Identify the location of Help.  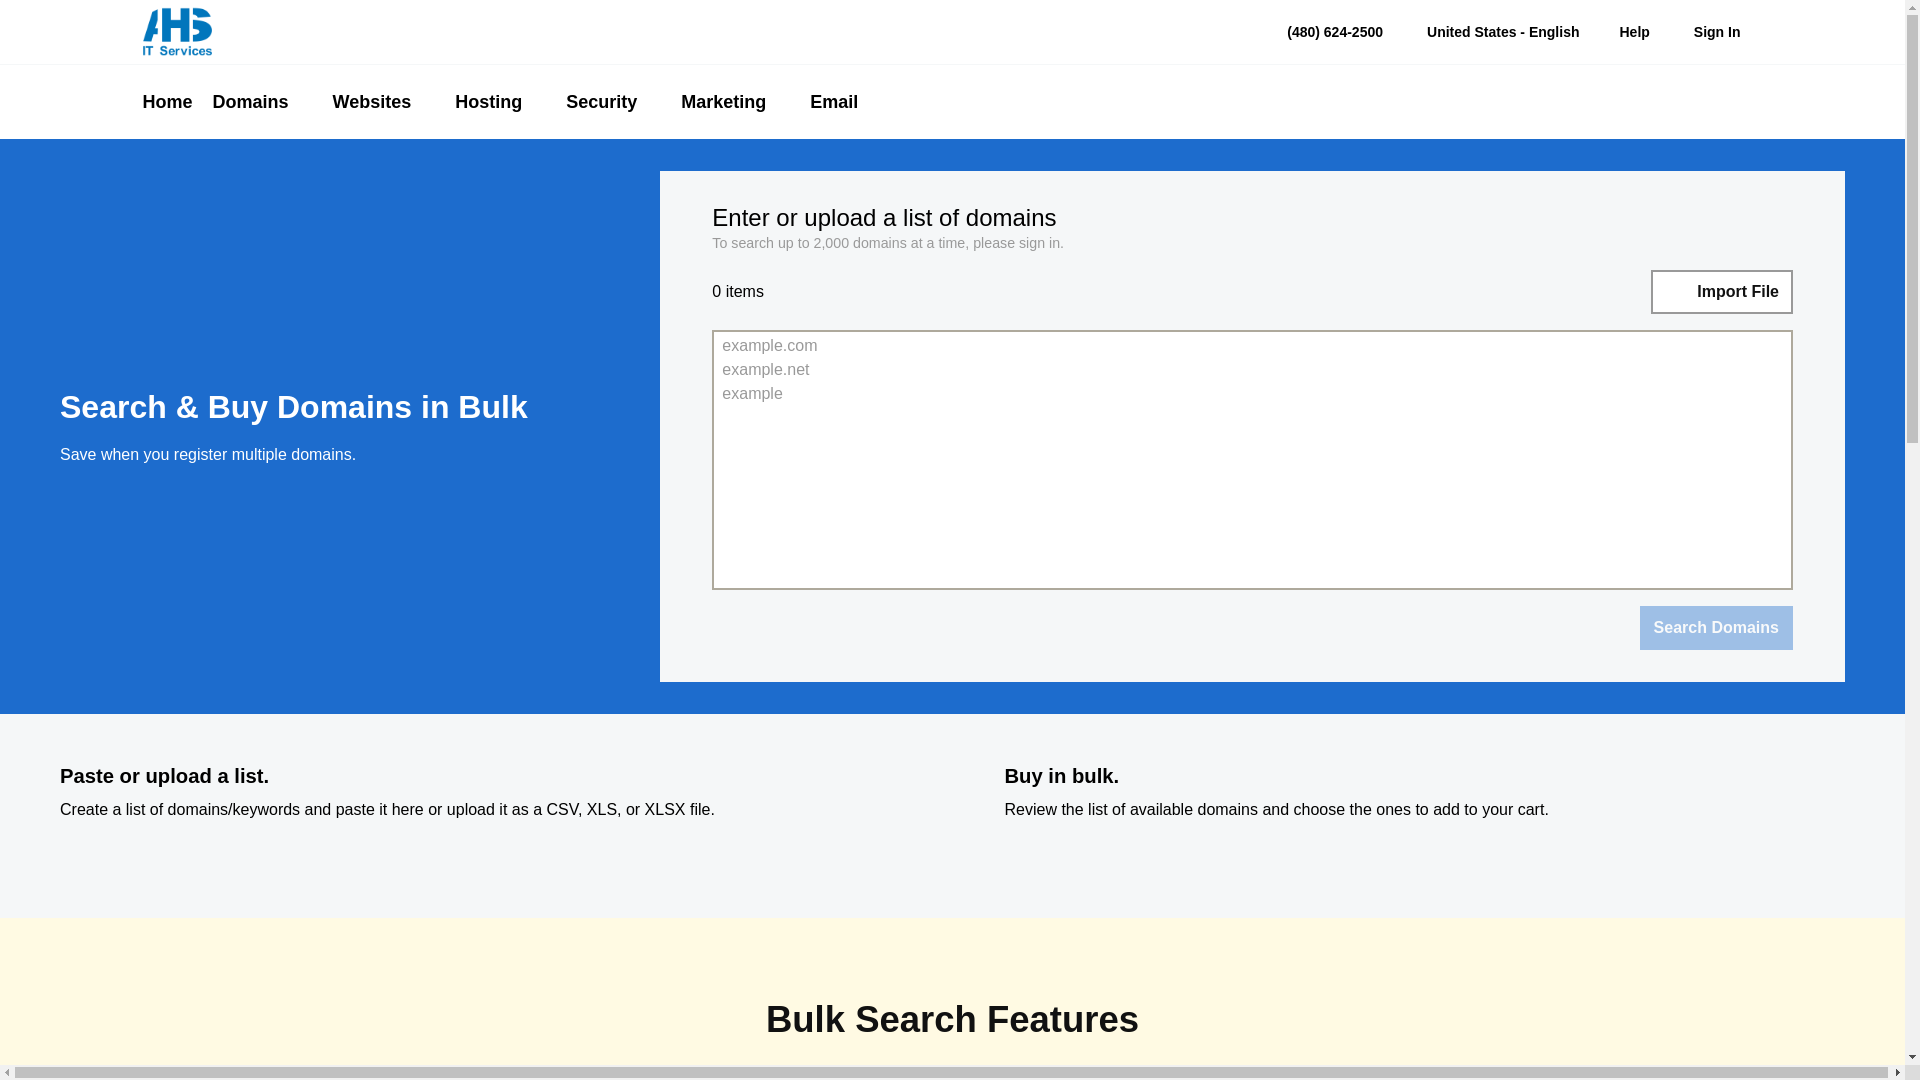
(1633, 32).